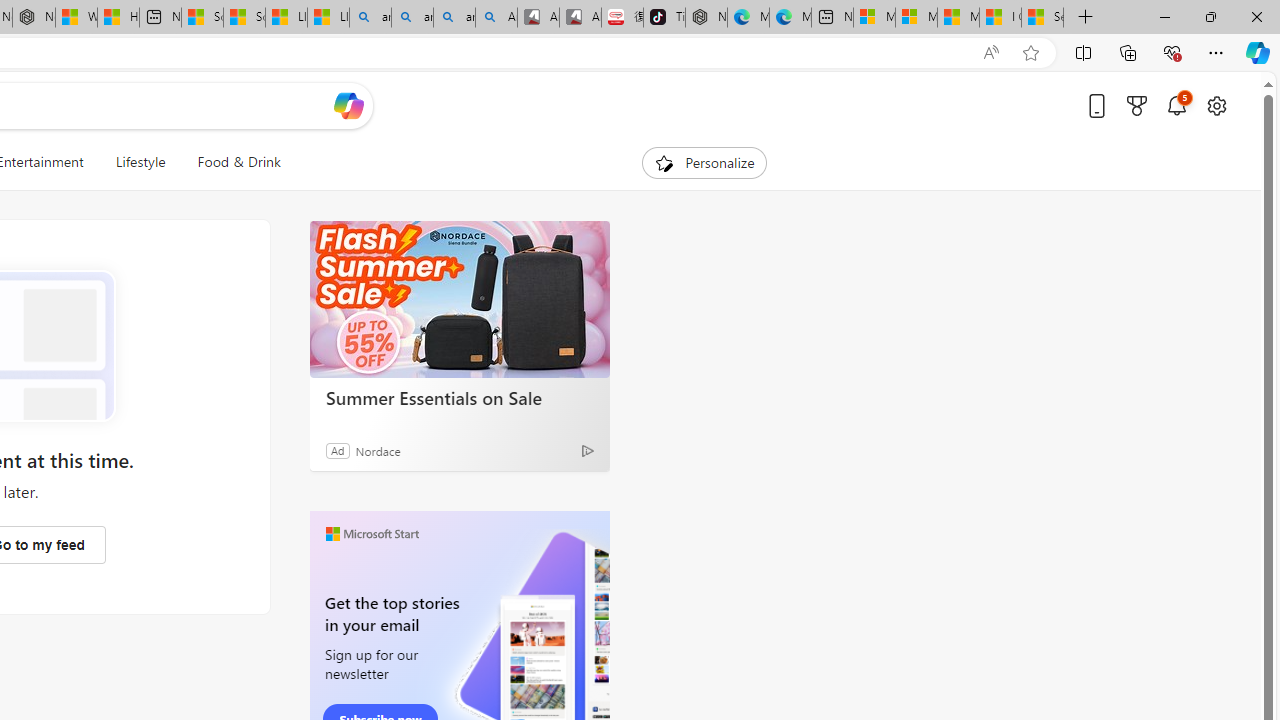 The height and width of the screenshot is (720, 1280). Describe the element at coordinates (118, 18) in the screenshot. I see `Huge shark washes ashore at New York City beach | Watch` at that location.